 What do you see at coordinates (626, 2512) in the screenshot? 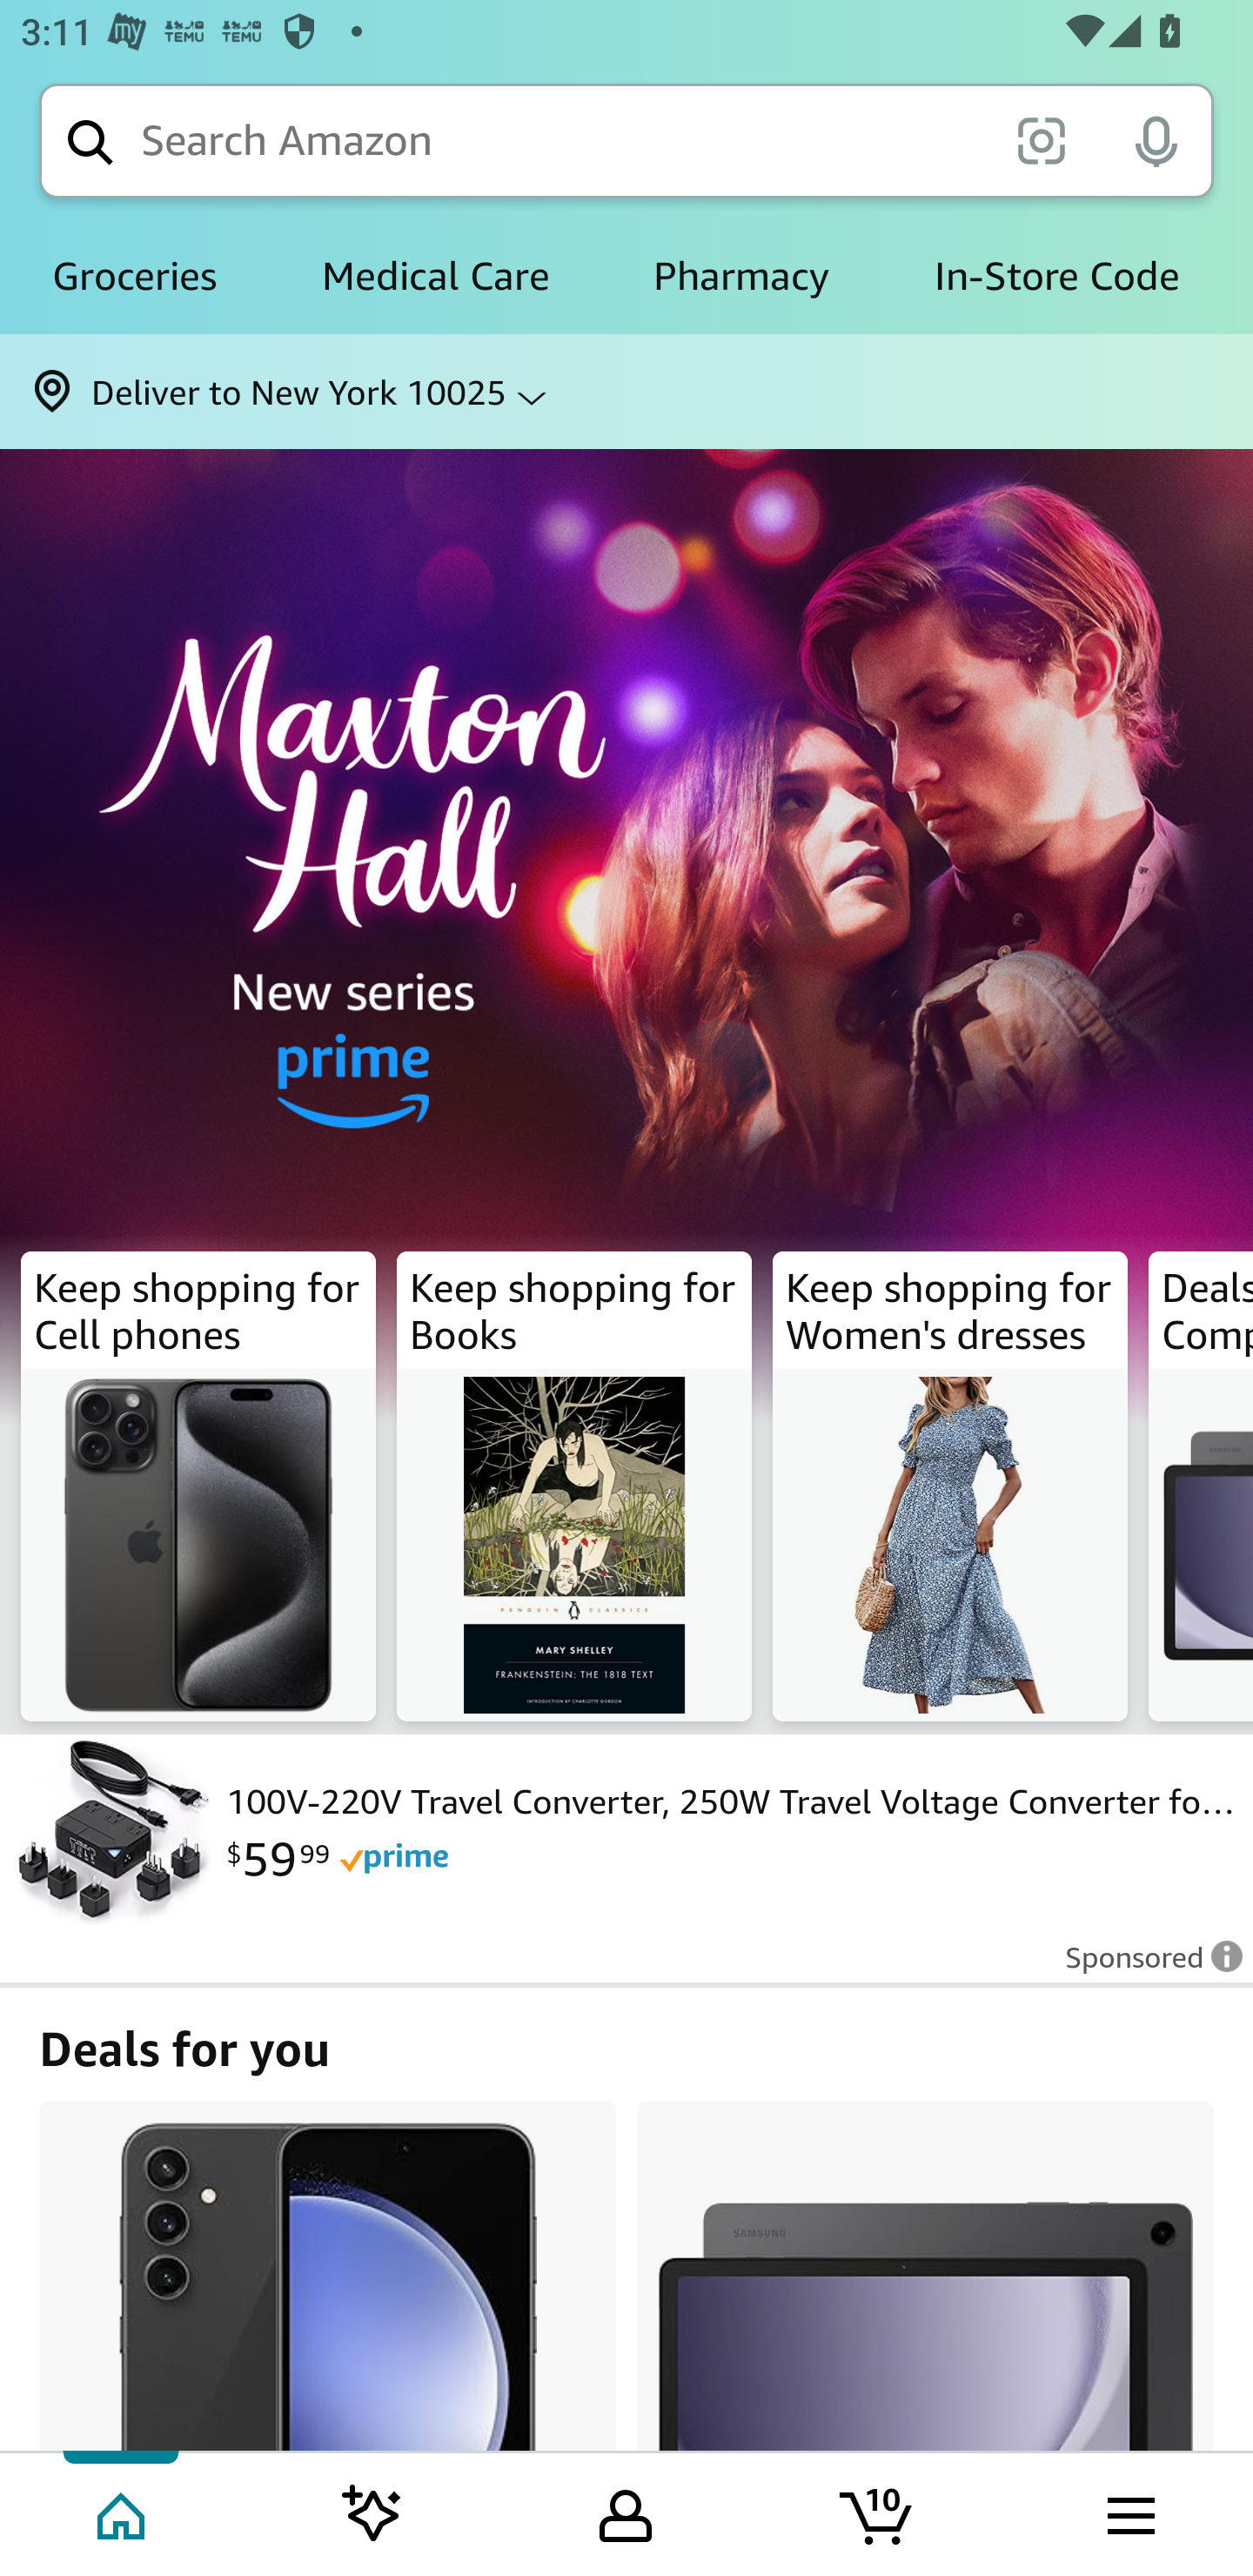
I see `Your Amazon.com Tab 3 of 5` at bounding box center [626, 2512].